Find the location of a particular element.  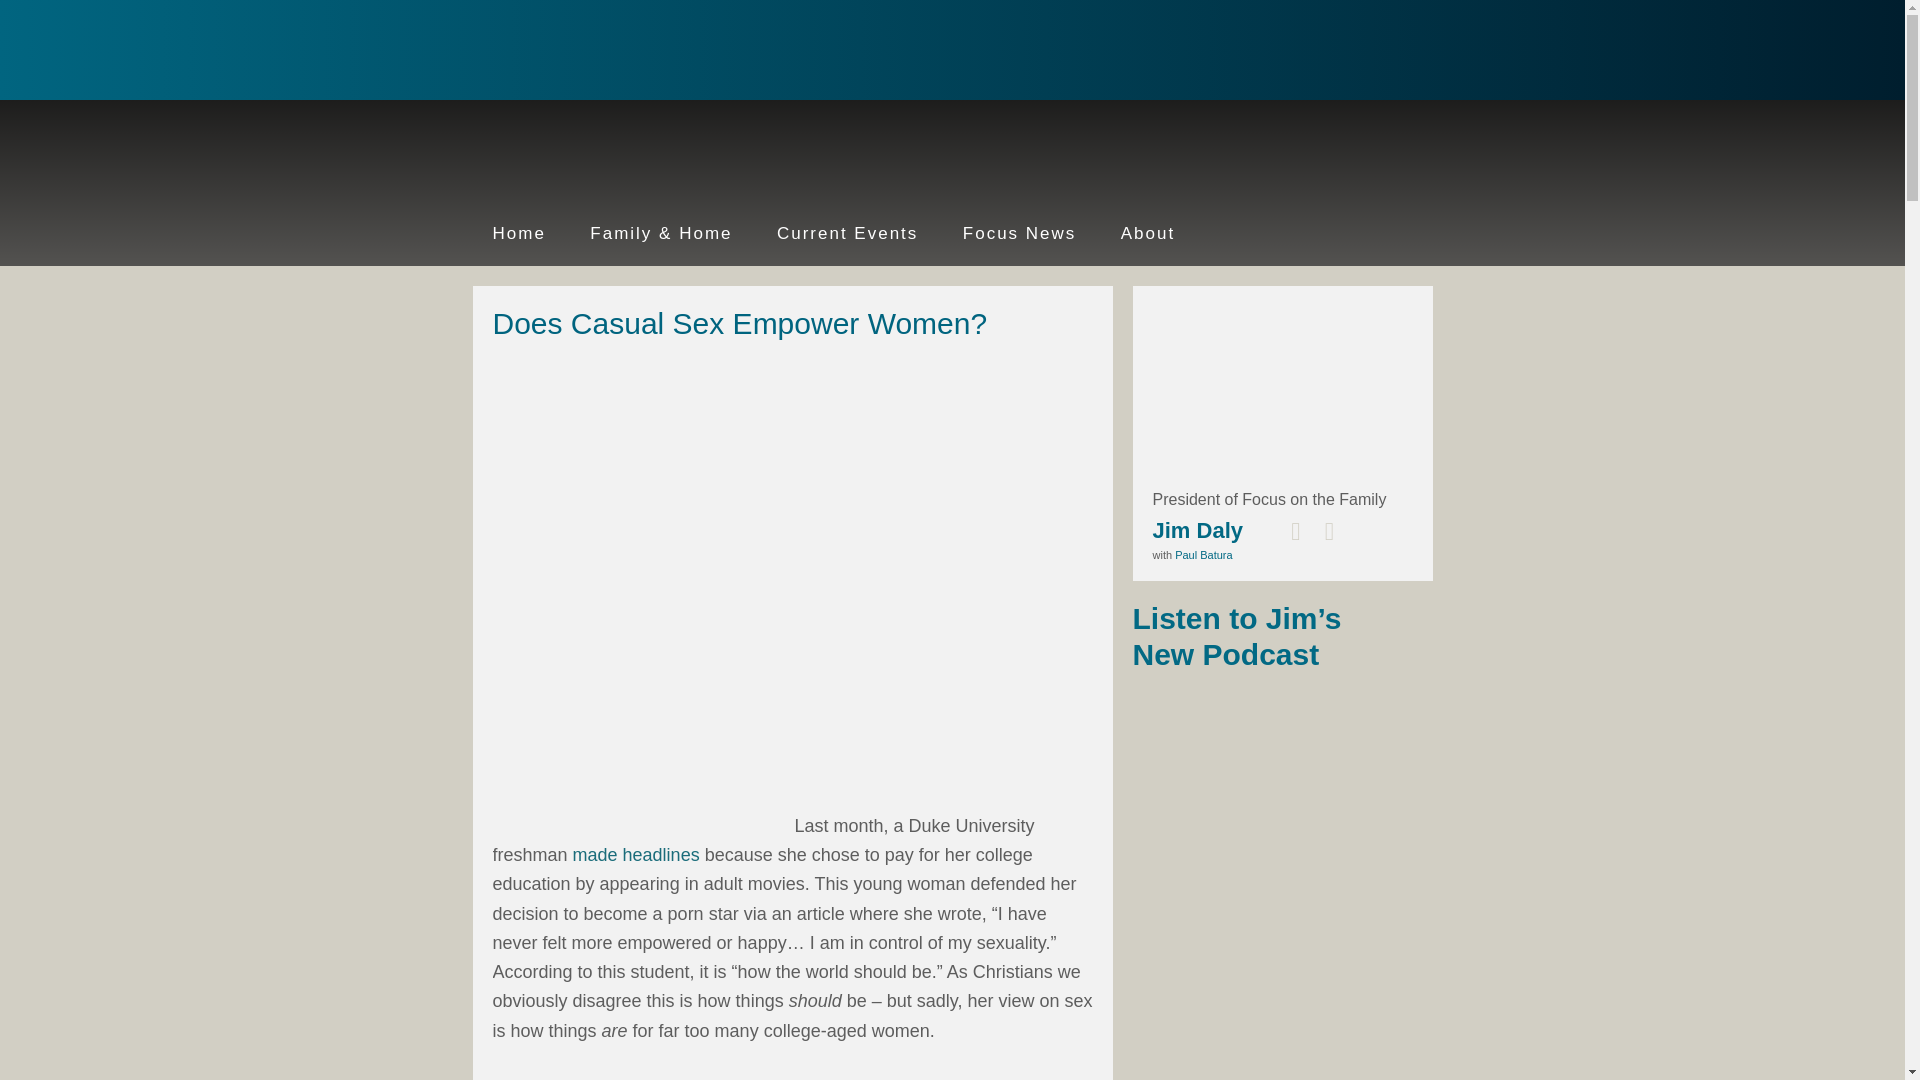

Home is located at coordinates (518, 233).